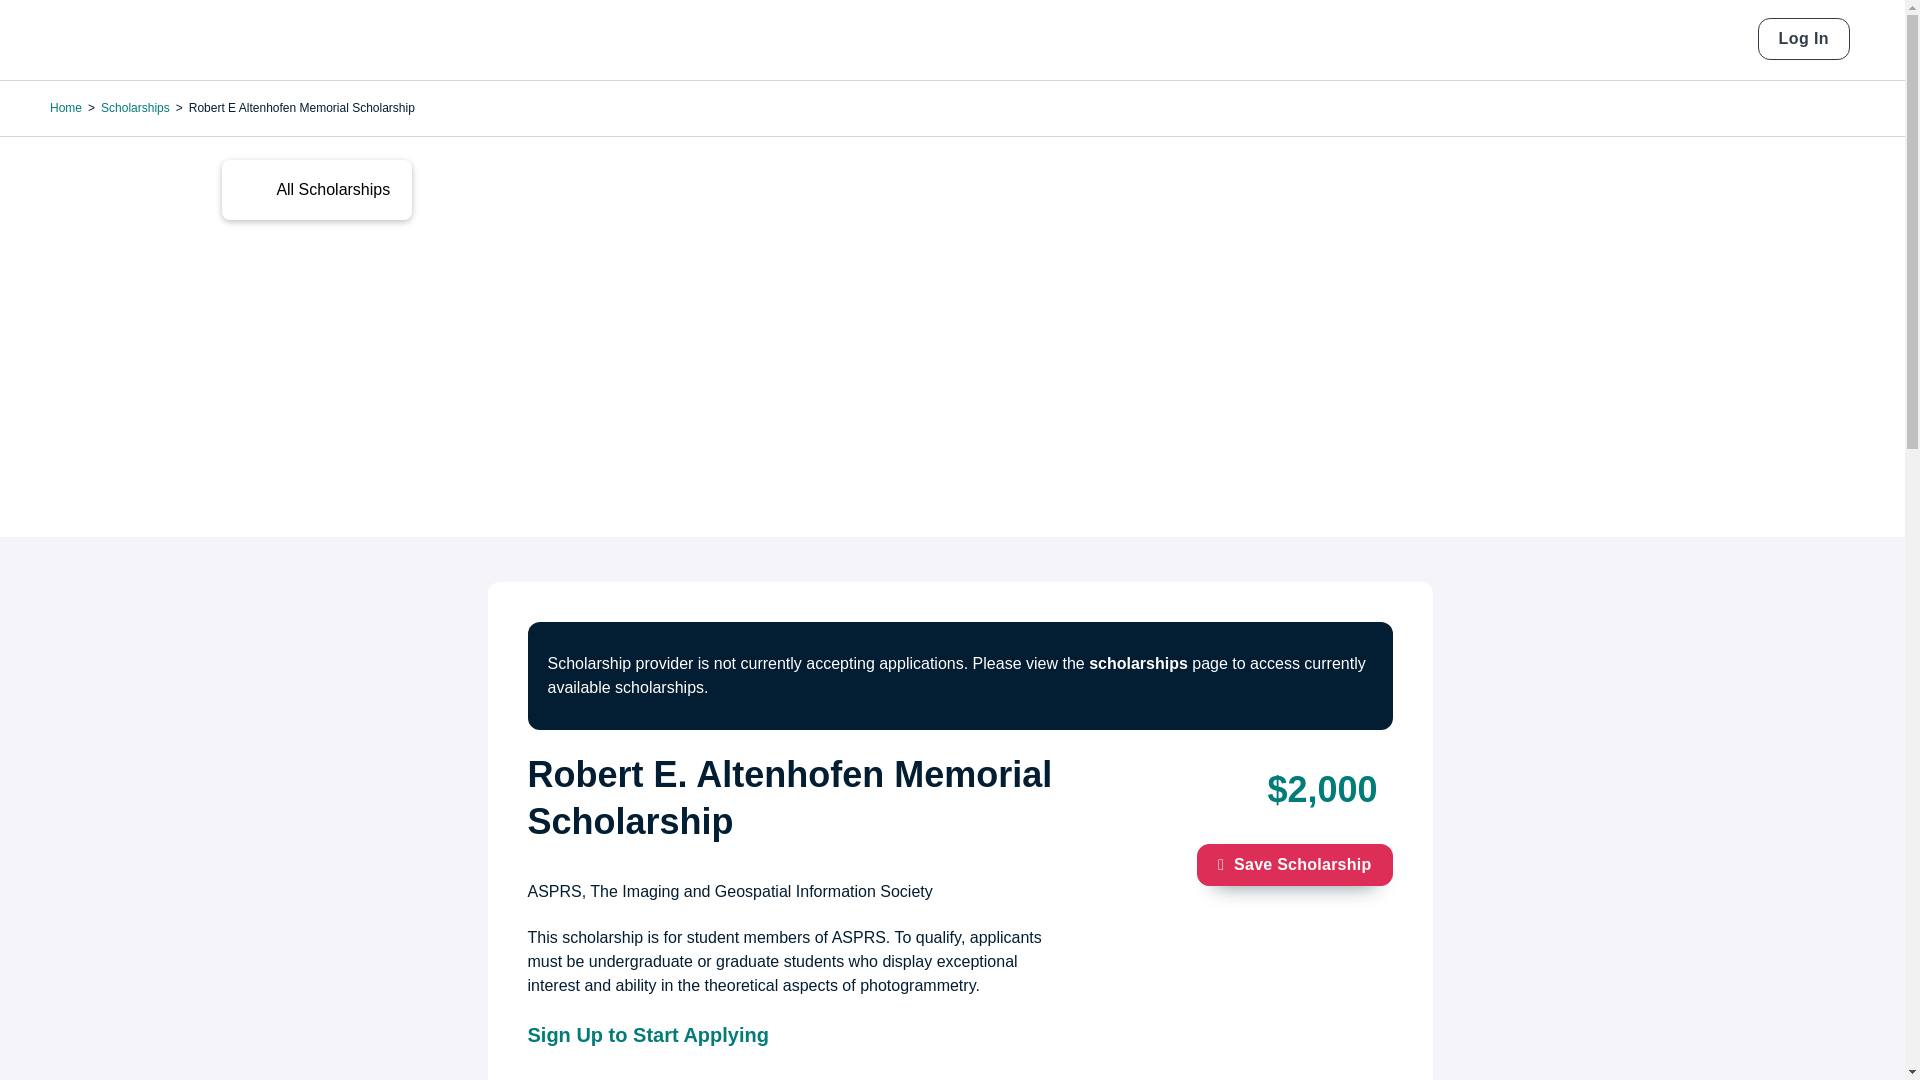 The image size is (1920, 1080). Describe the element at coordinates (120, 39) in the screenshot. I see `Home` at that location.